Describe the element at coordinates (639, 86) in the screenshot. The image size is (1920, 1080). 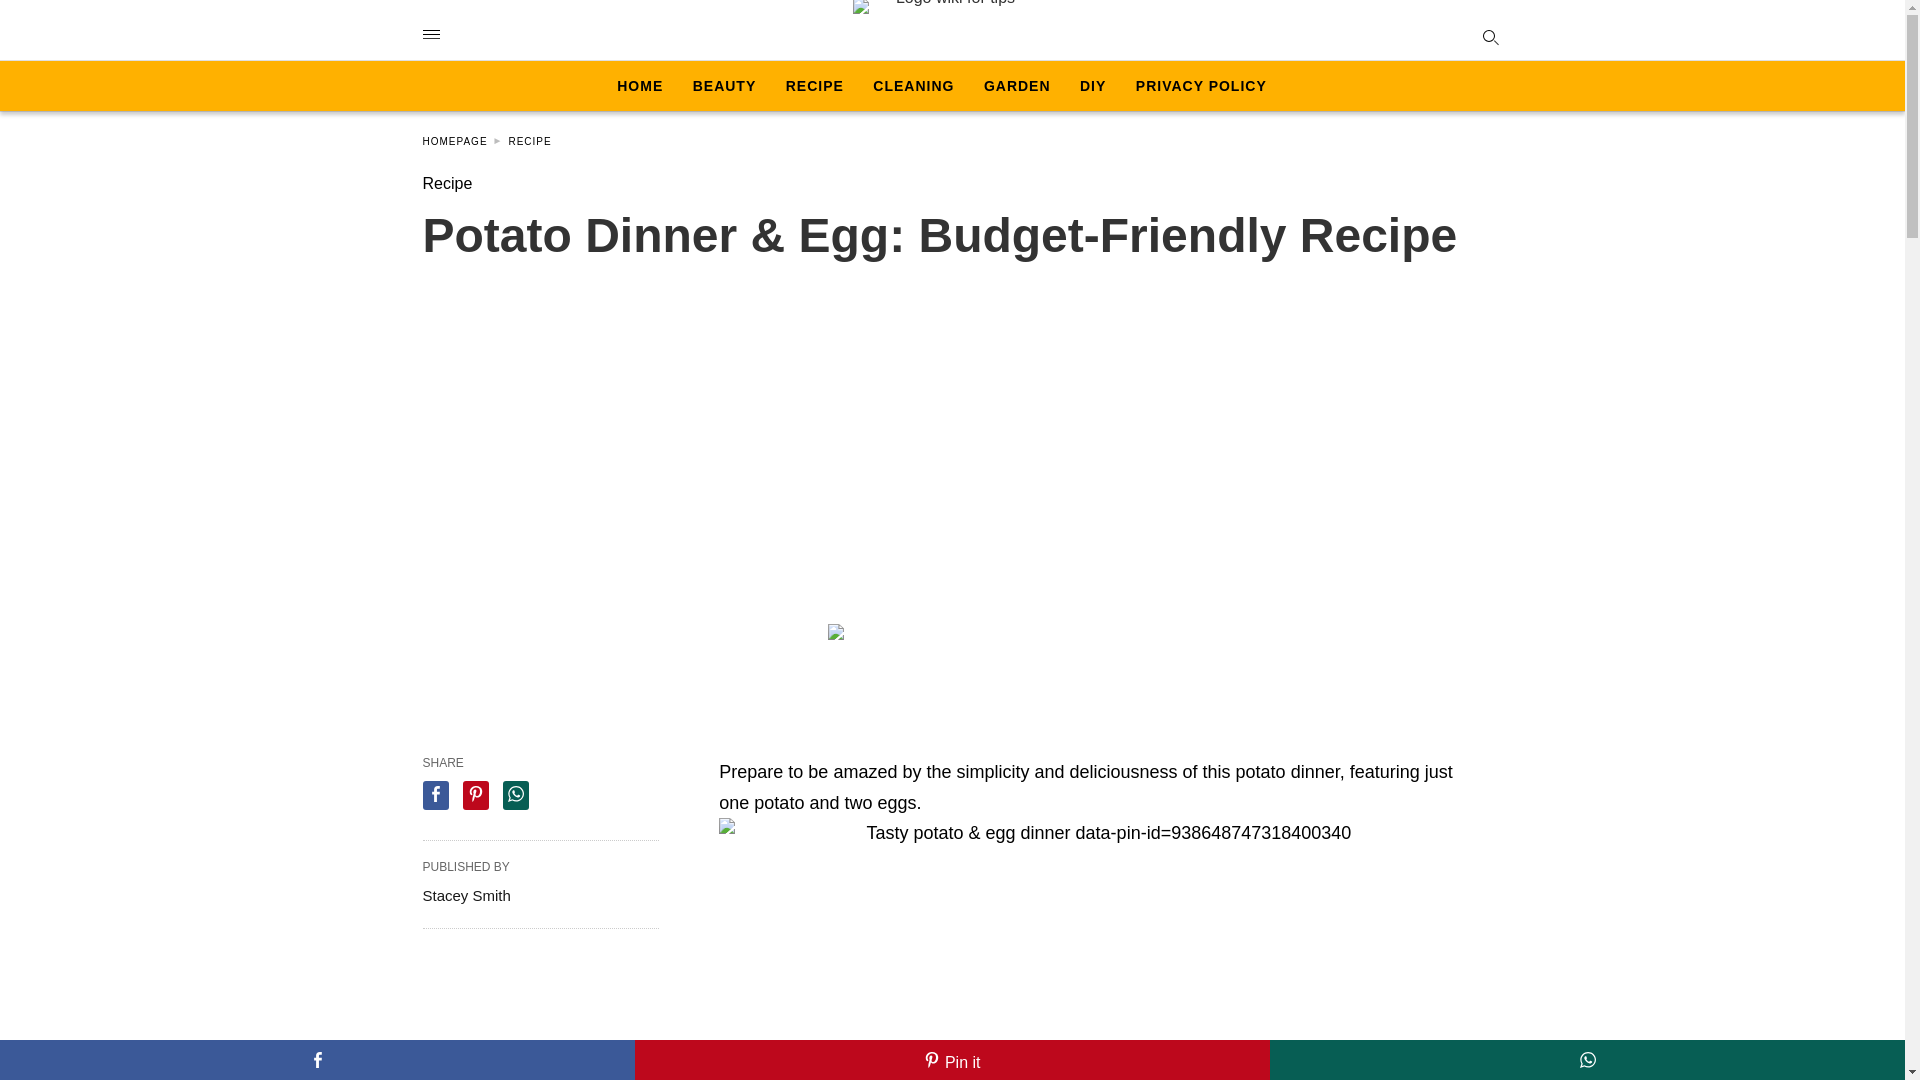
I see `HOME` at that location.